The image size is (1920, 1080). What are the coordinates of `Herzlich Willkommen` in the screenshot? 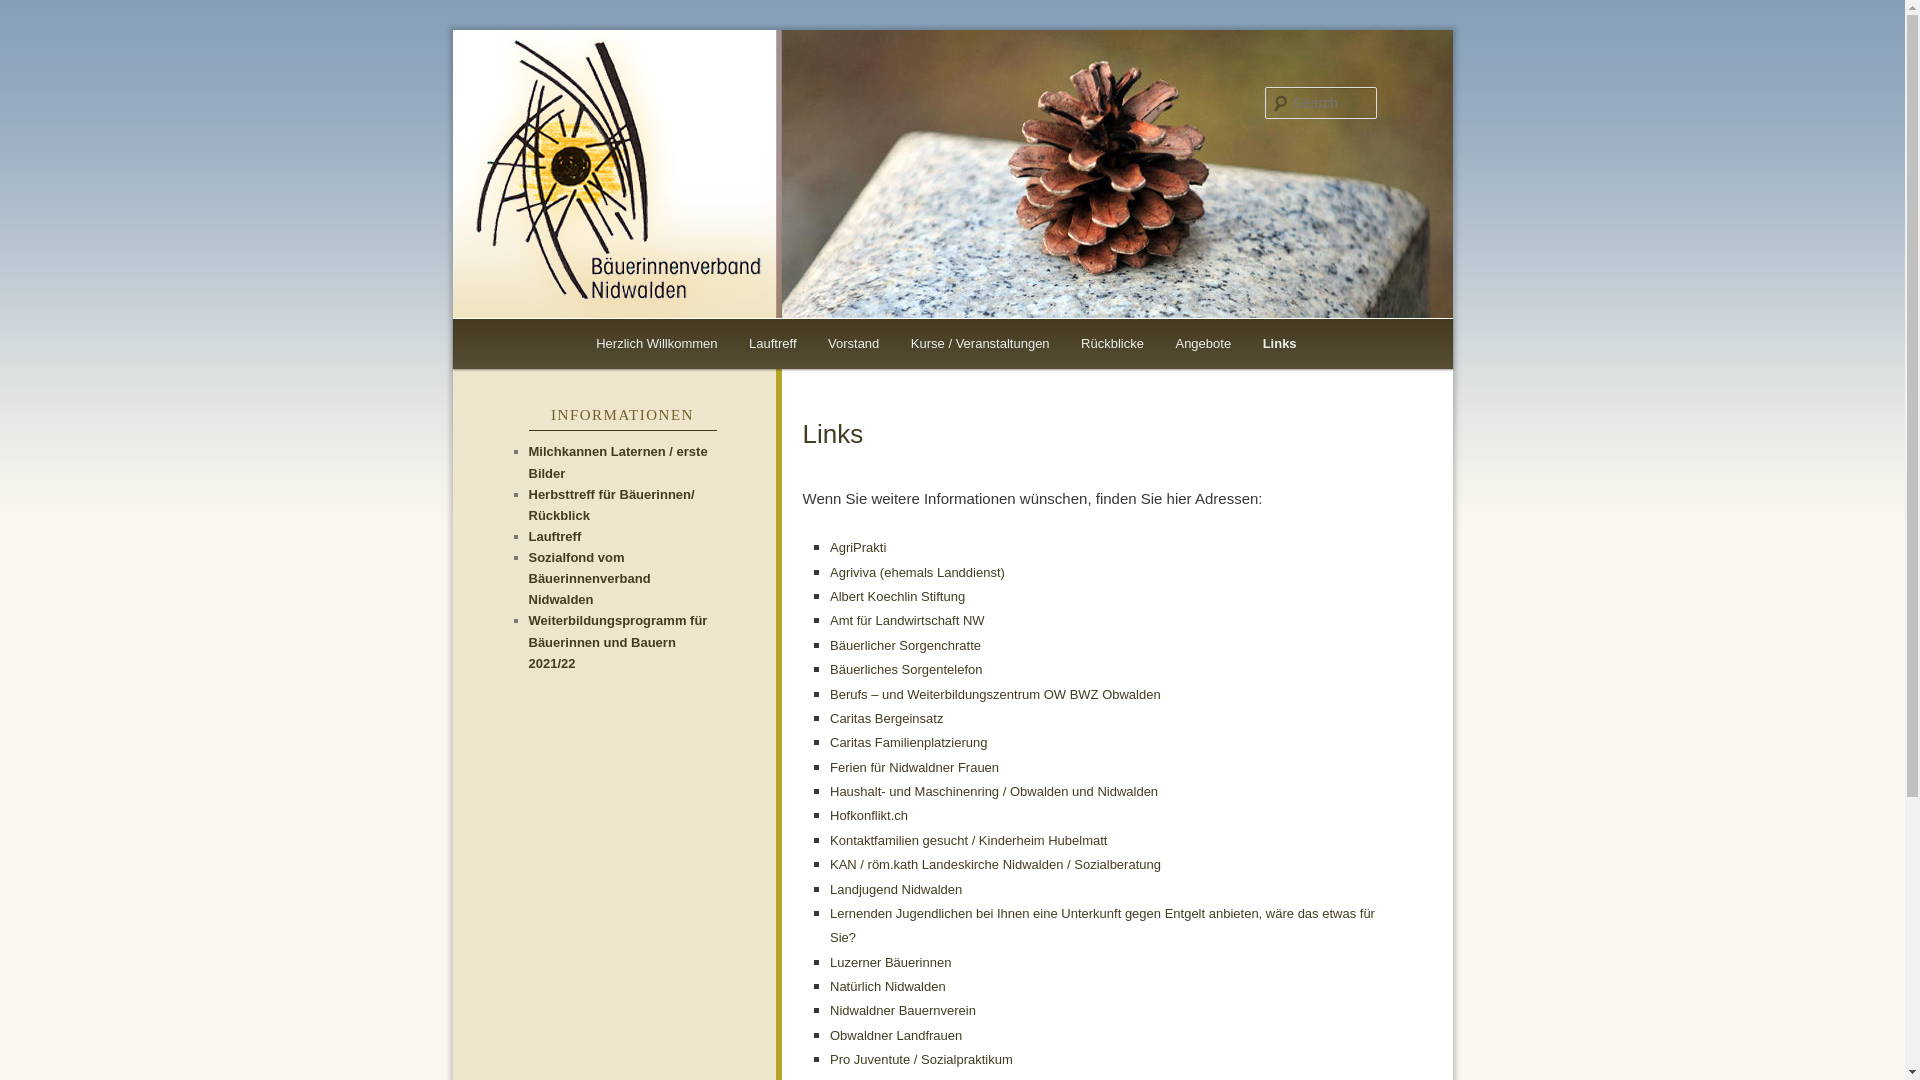 It's located at (656, 344).